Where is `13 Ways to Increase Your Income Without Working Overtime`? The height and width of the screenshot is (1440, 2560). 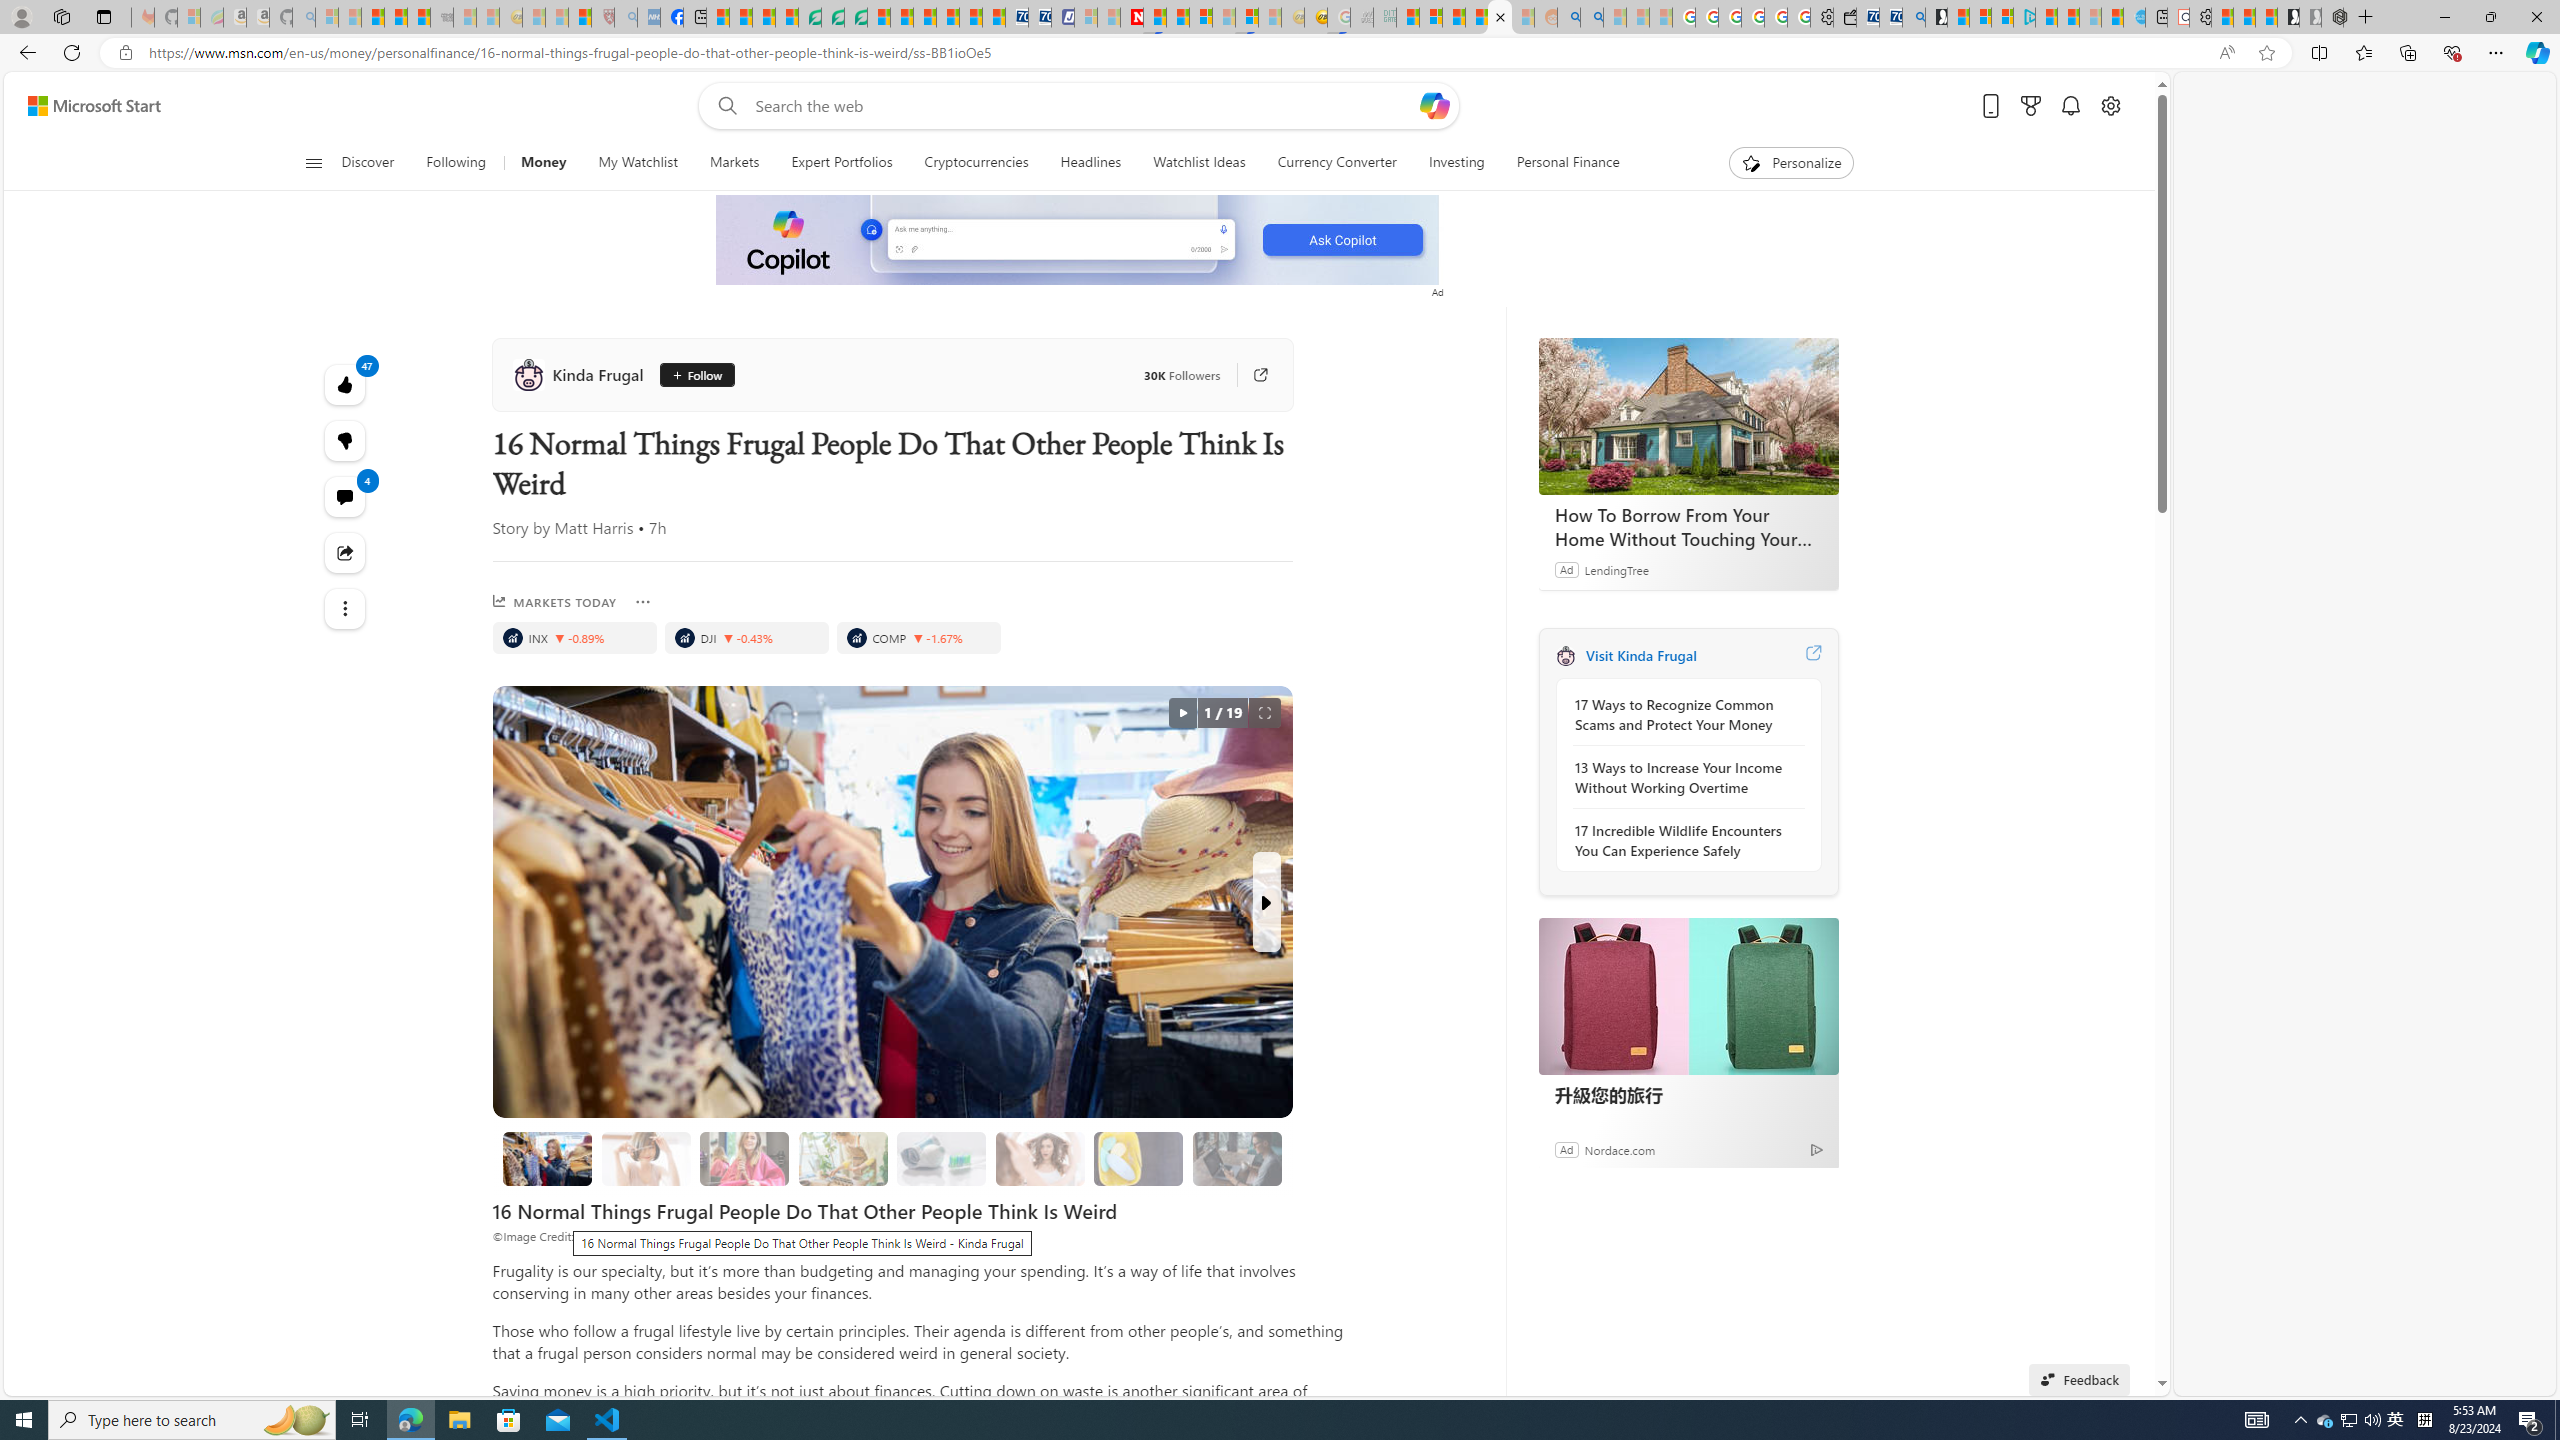 13 Ways to Increase Your Income Without Working Overtime is located at coordinates (1683, 777).